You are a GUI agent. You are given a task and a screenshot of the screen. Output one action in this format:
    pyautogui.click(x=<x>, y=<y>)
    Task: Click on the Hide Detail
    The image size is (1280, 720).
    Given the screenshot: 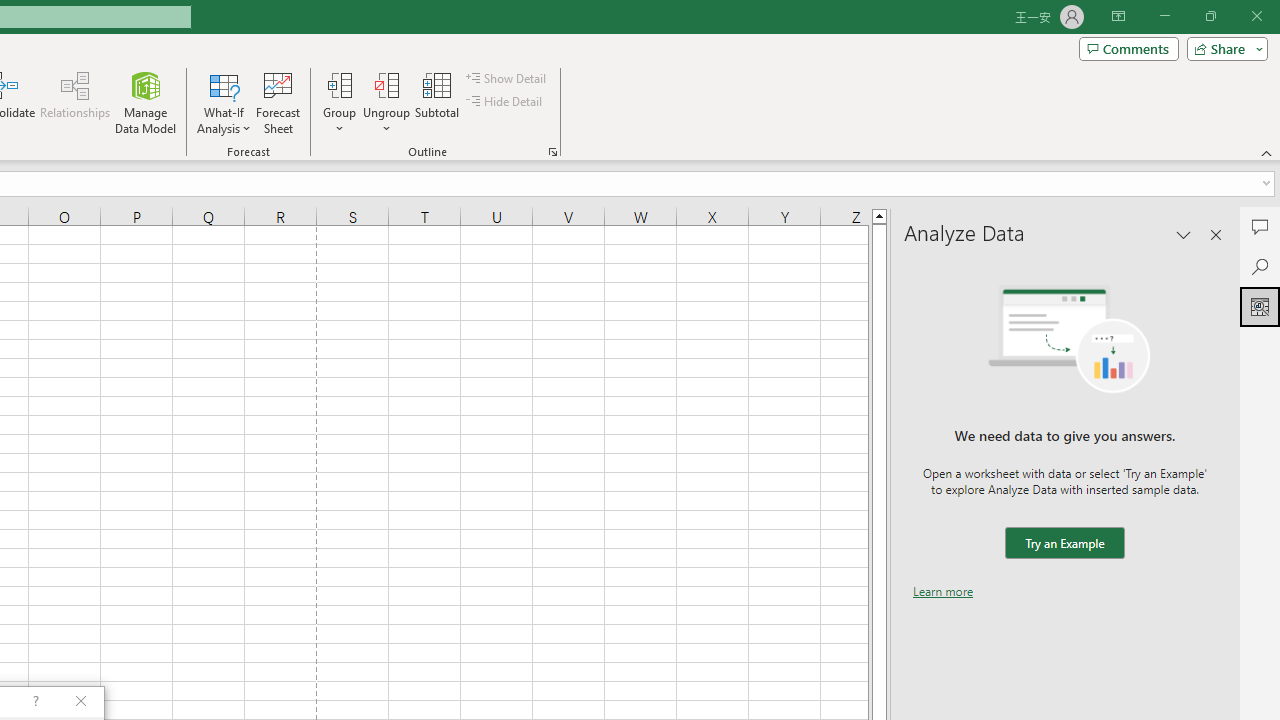 What is the action you would take?
    pyautogui.click(x=506, y=102)
    